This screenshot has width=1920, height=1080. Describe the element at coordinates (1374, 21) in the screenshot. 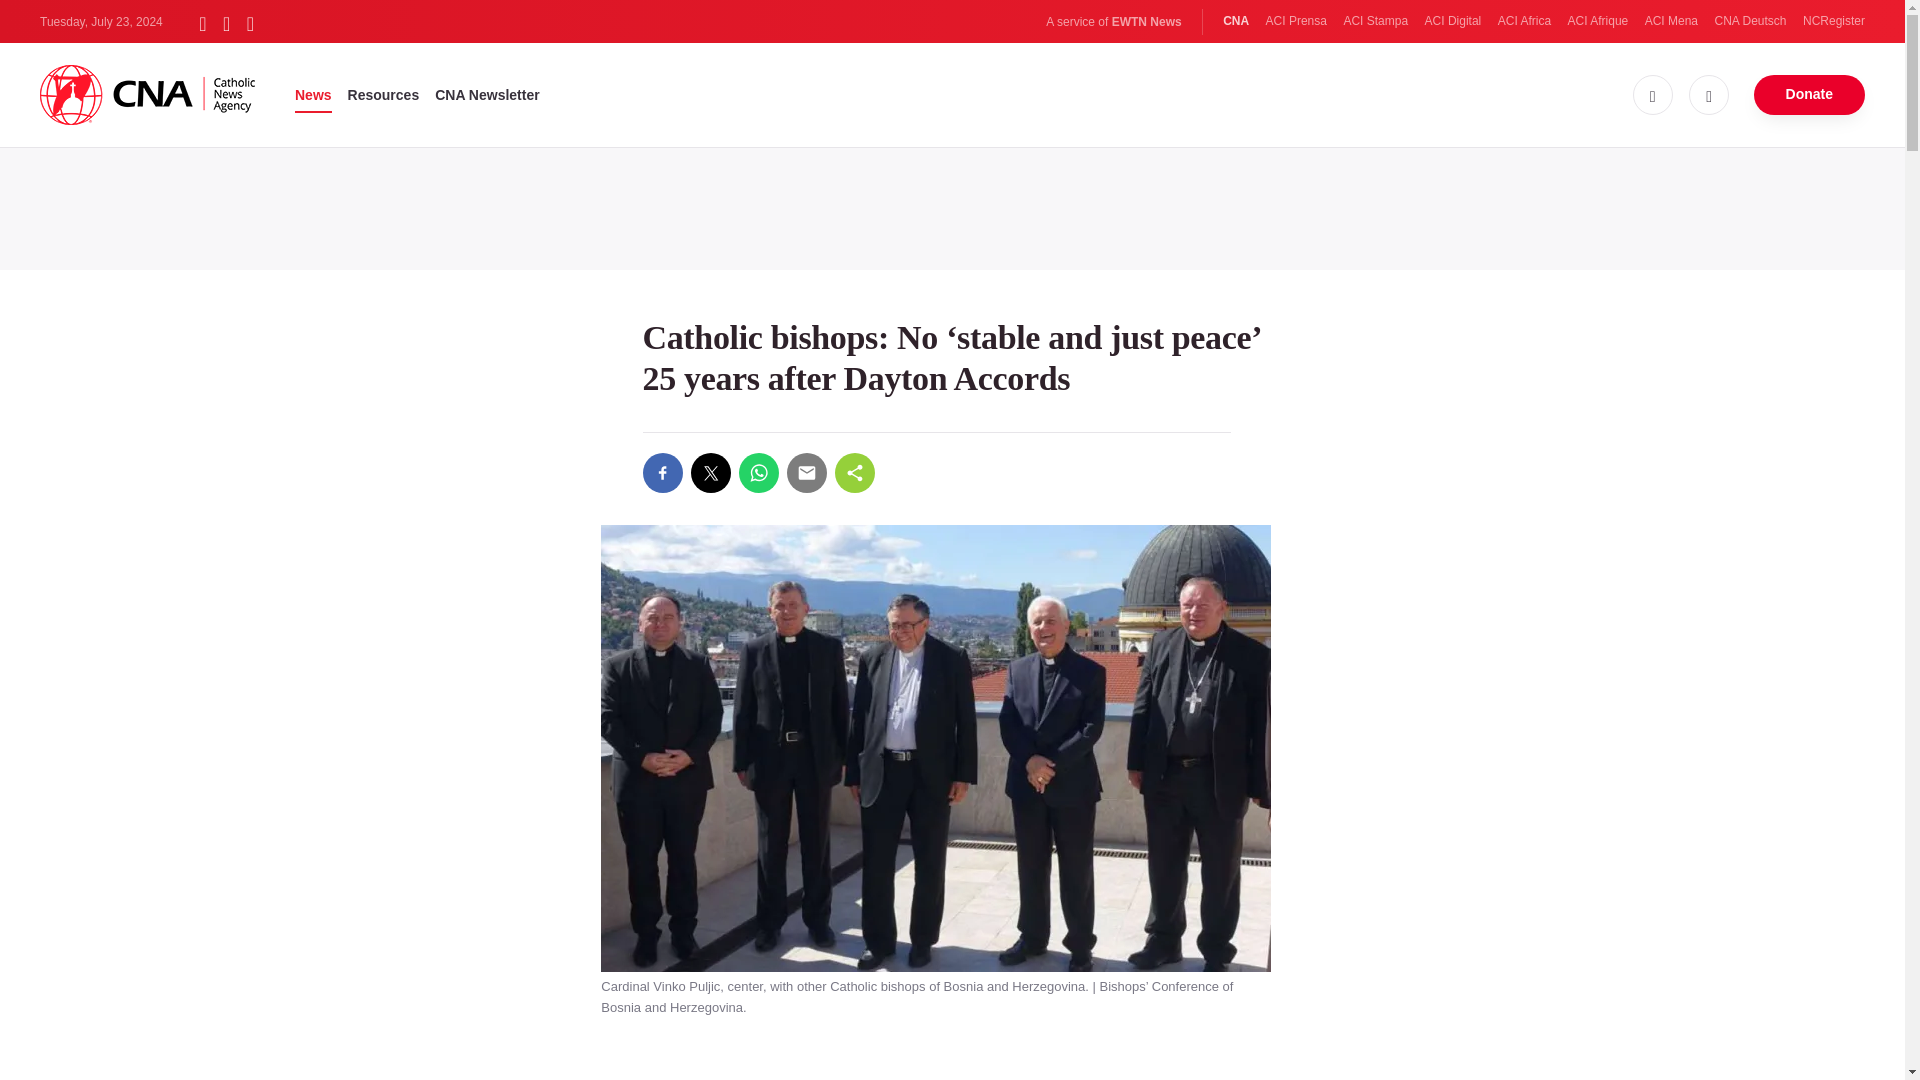

I see `ACI Stampa` at that location.